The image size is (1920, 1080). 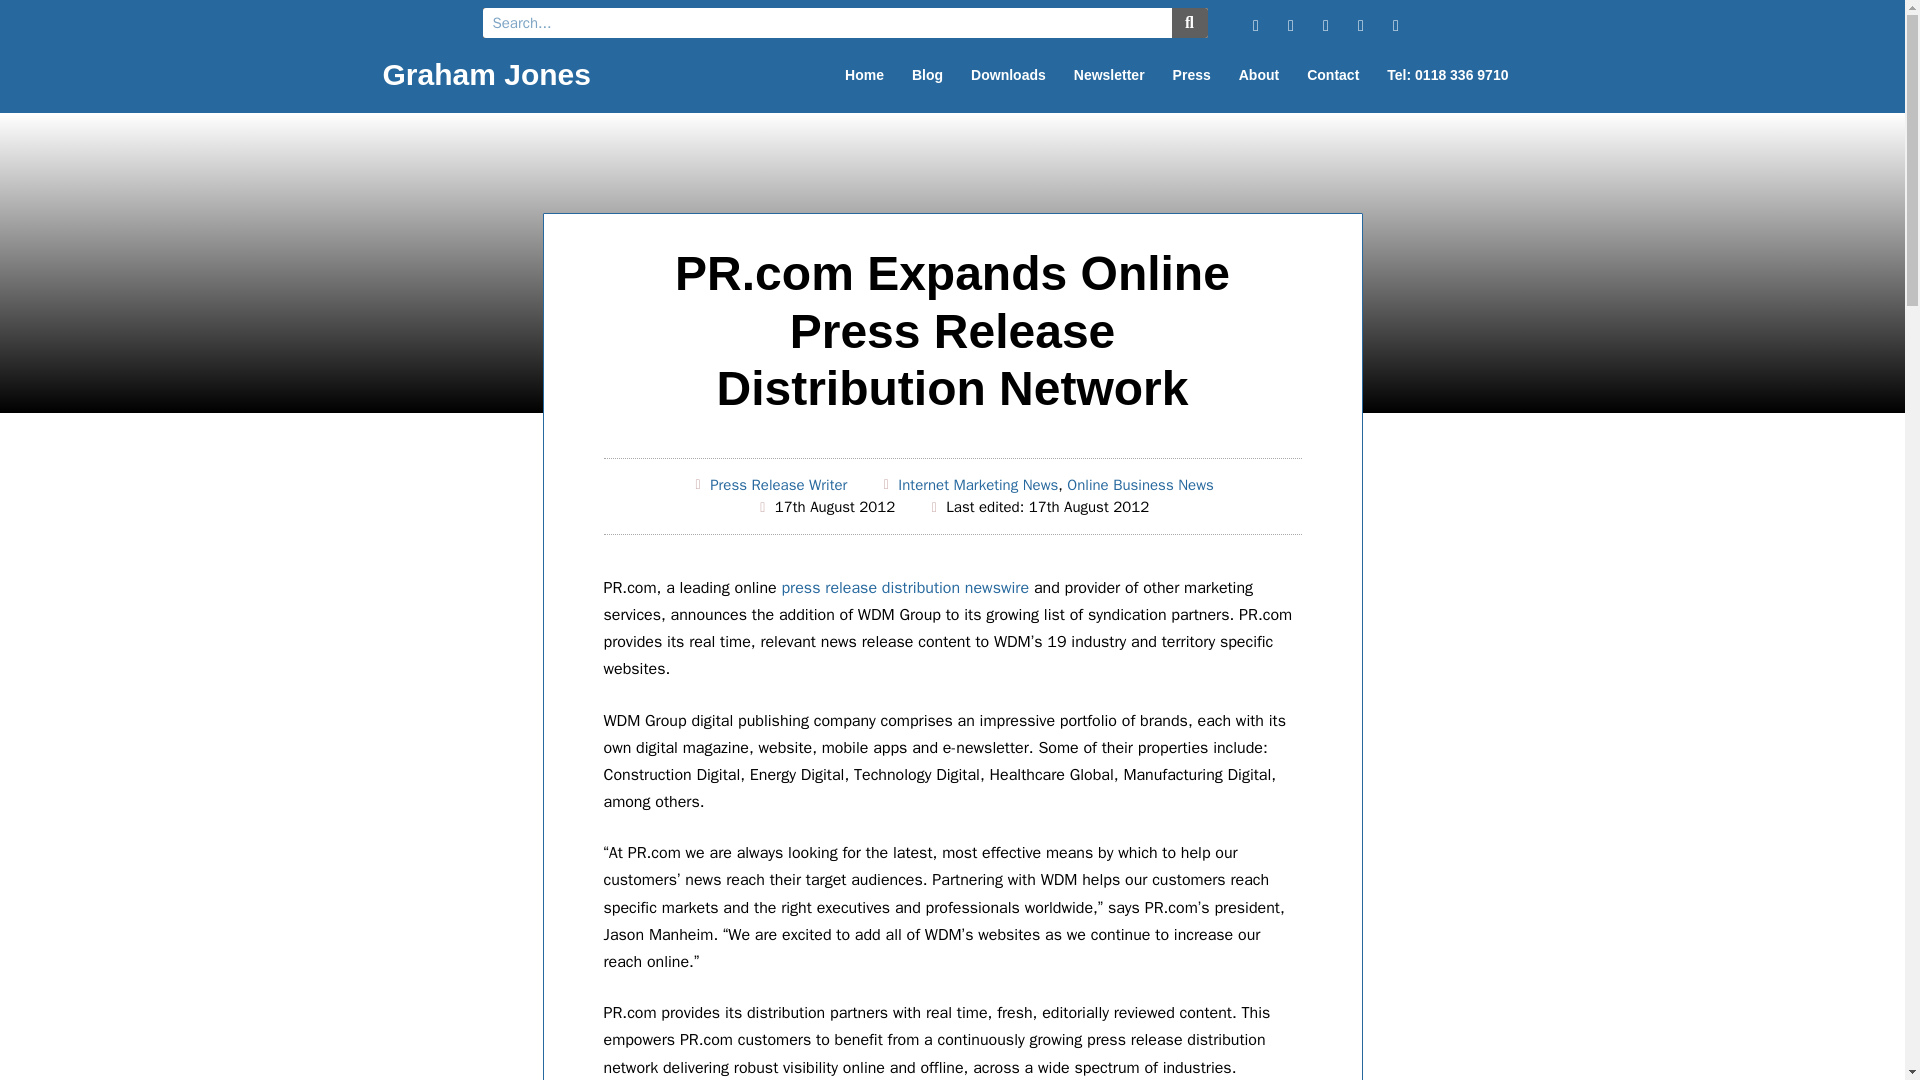 I want to click on Contact, so click(x=1332, y=74).